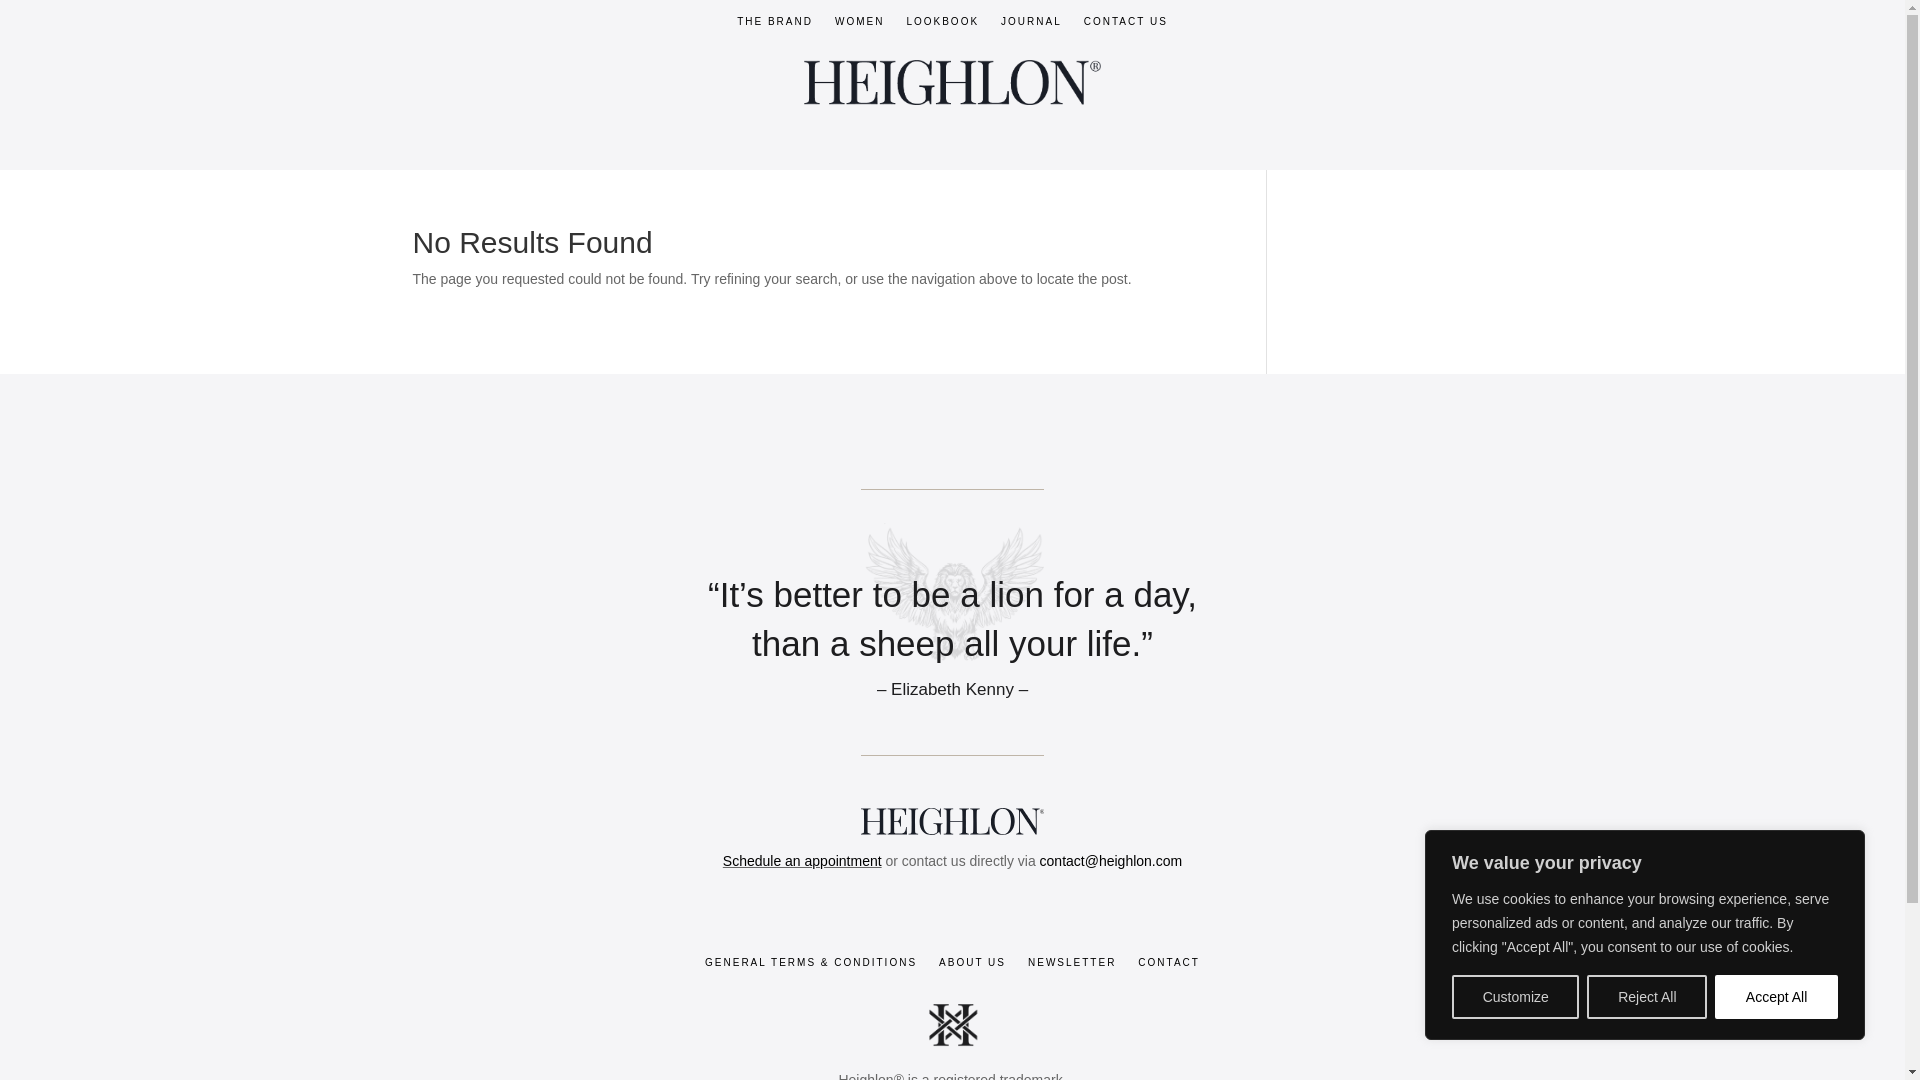  I want to click on Reject All, so click(1646, 997).